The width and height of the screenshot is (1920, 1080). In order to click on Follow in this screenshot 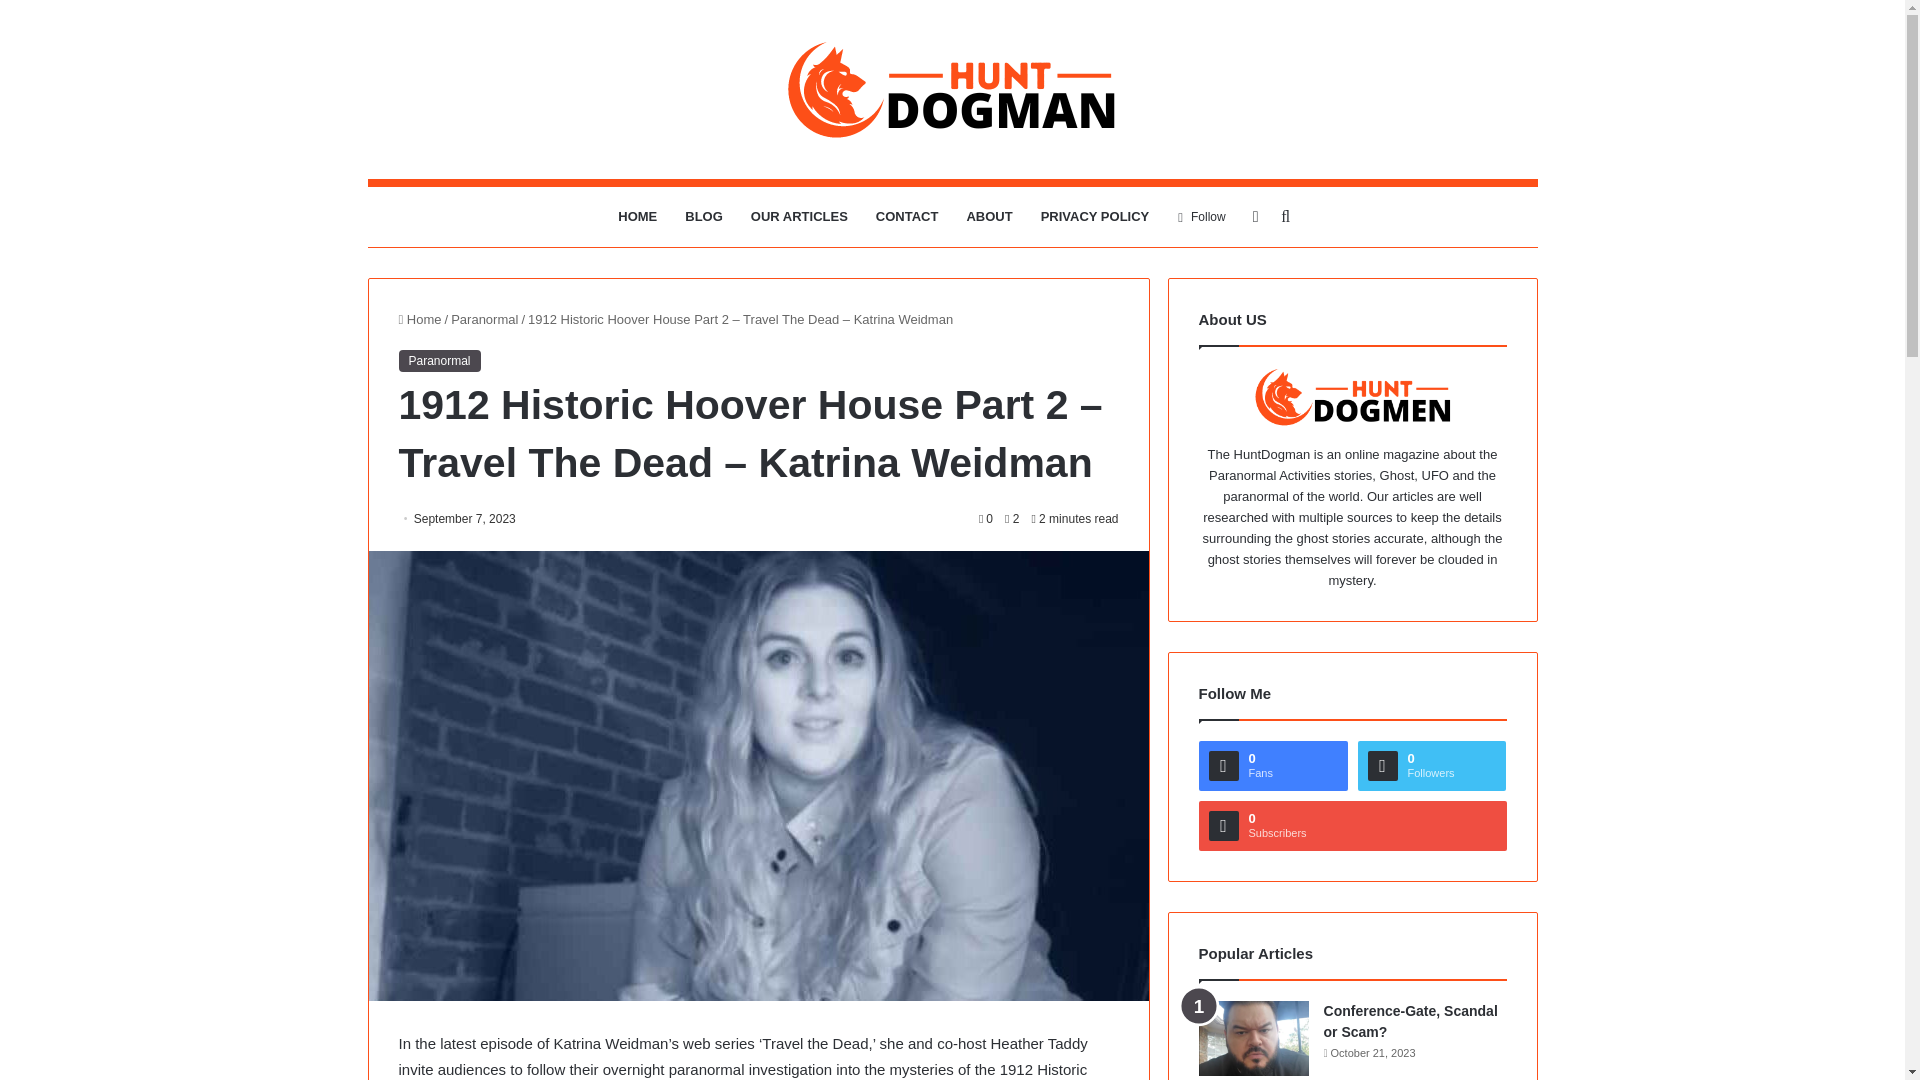, I will do `click(1202, 216)`.